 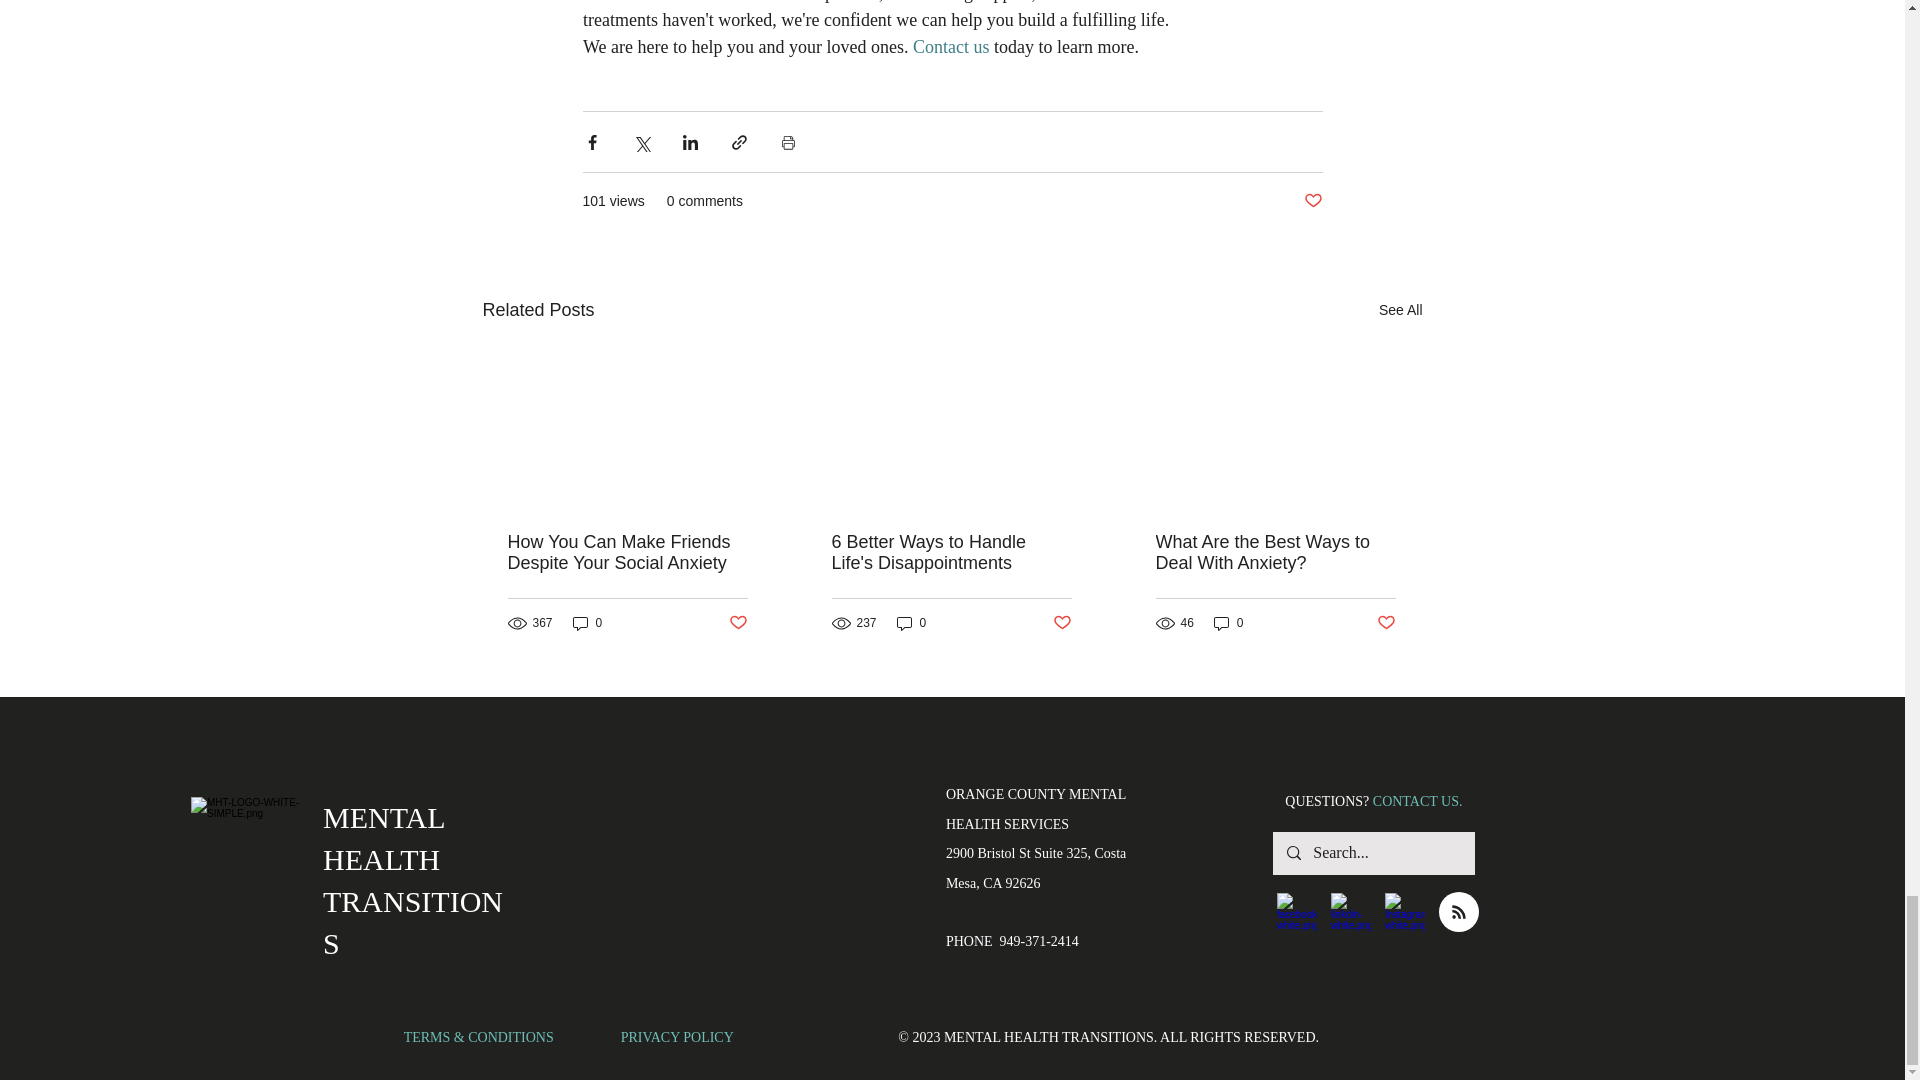 What do you see at coordinates (628, 552) in the screenshot?
I see `How You Can Make Friends Despite Your Social Anxiety` at bounding box center [628, 552].